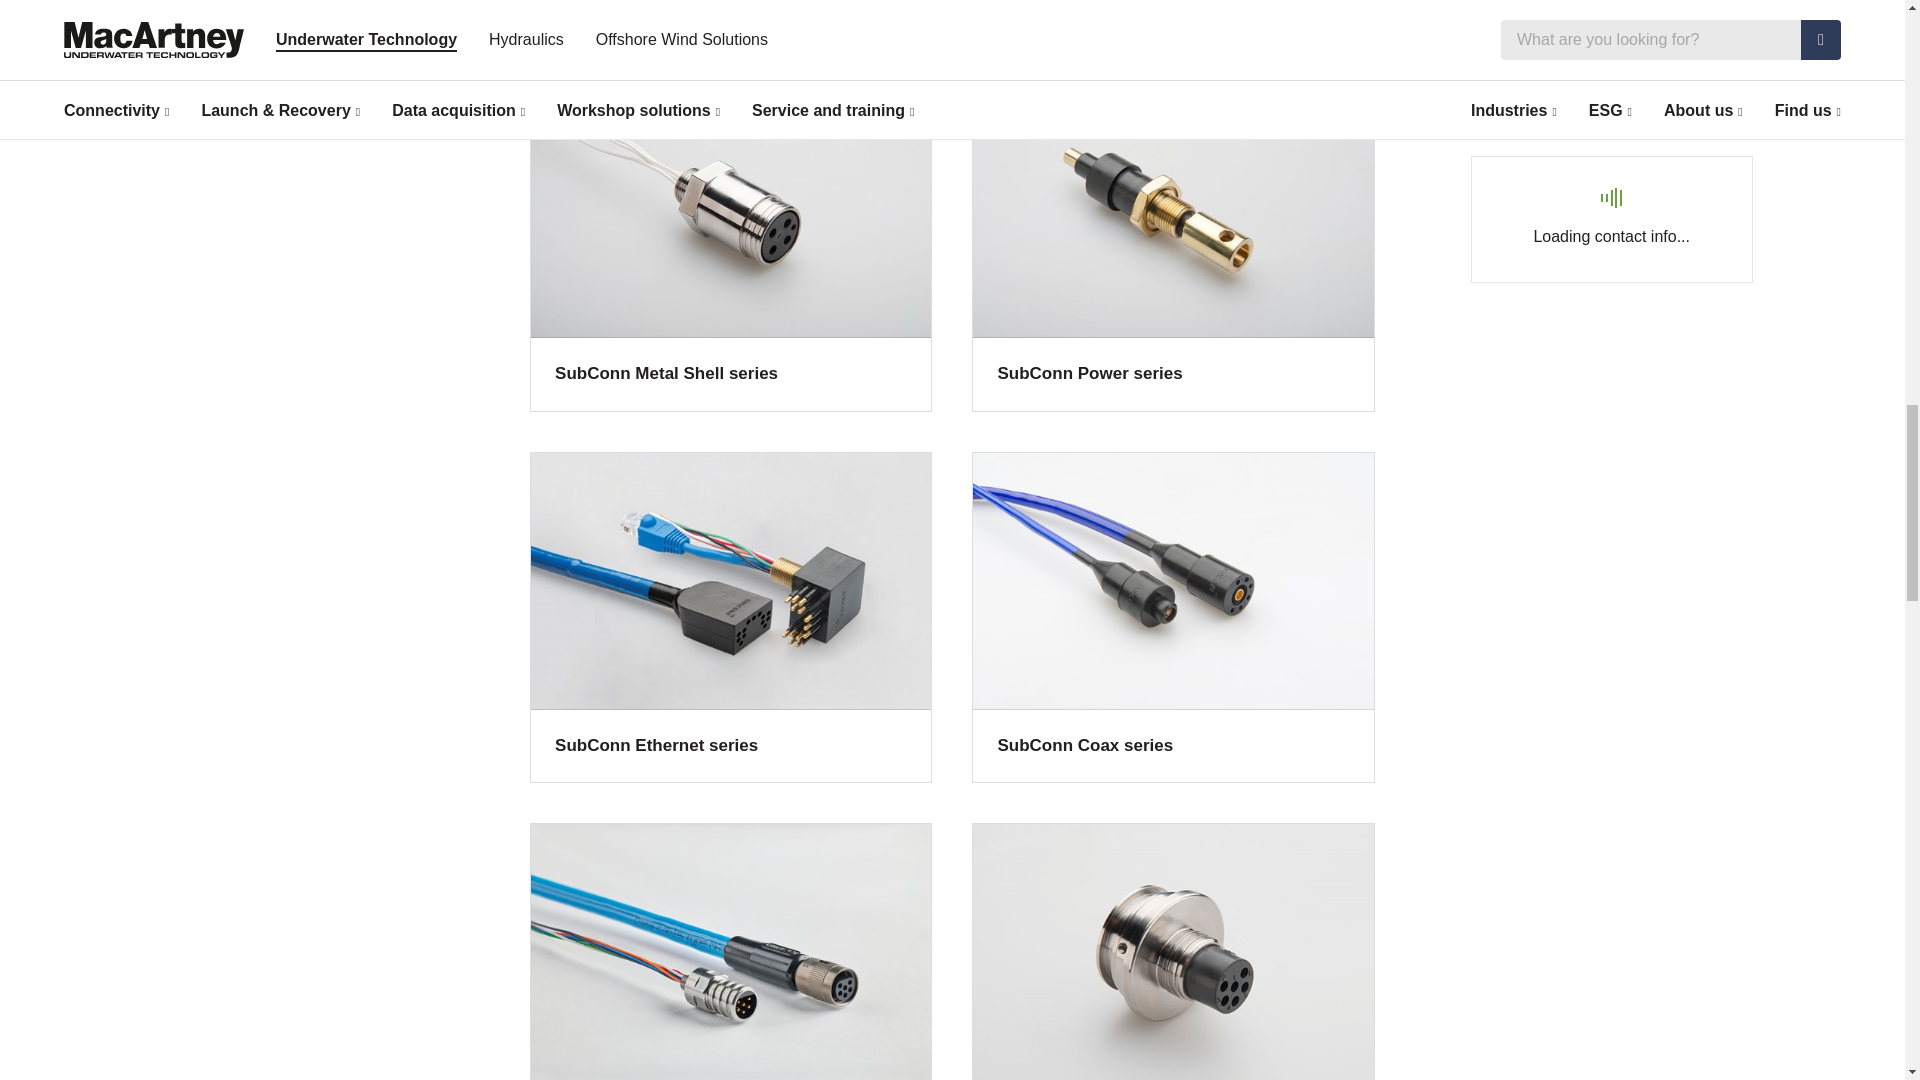  Describe the element at coordinates (730, 951) in the screenshot. I see `SubConn Nano series` at that location.